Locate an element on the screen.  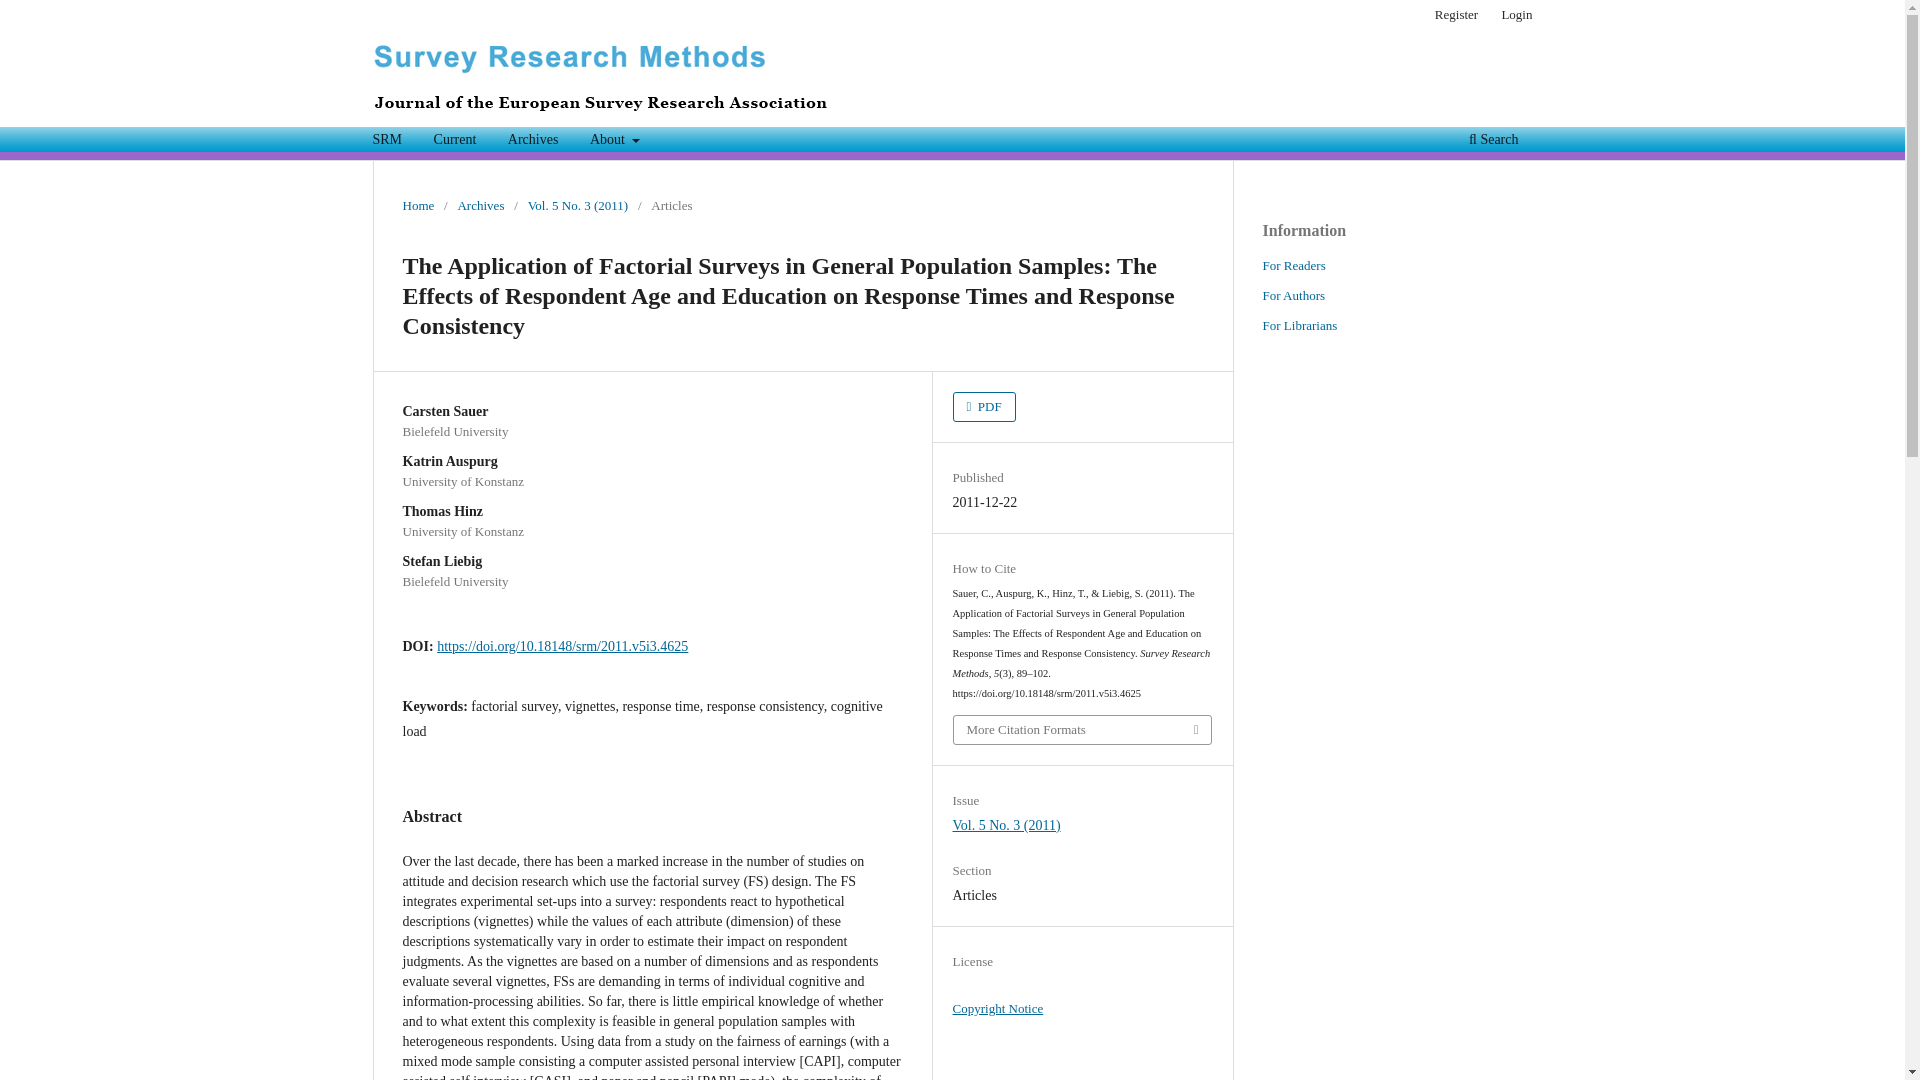
About is located at coordinates (615, 142).